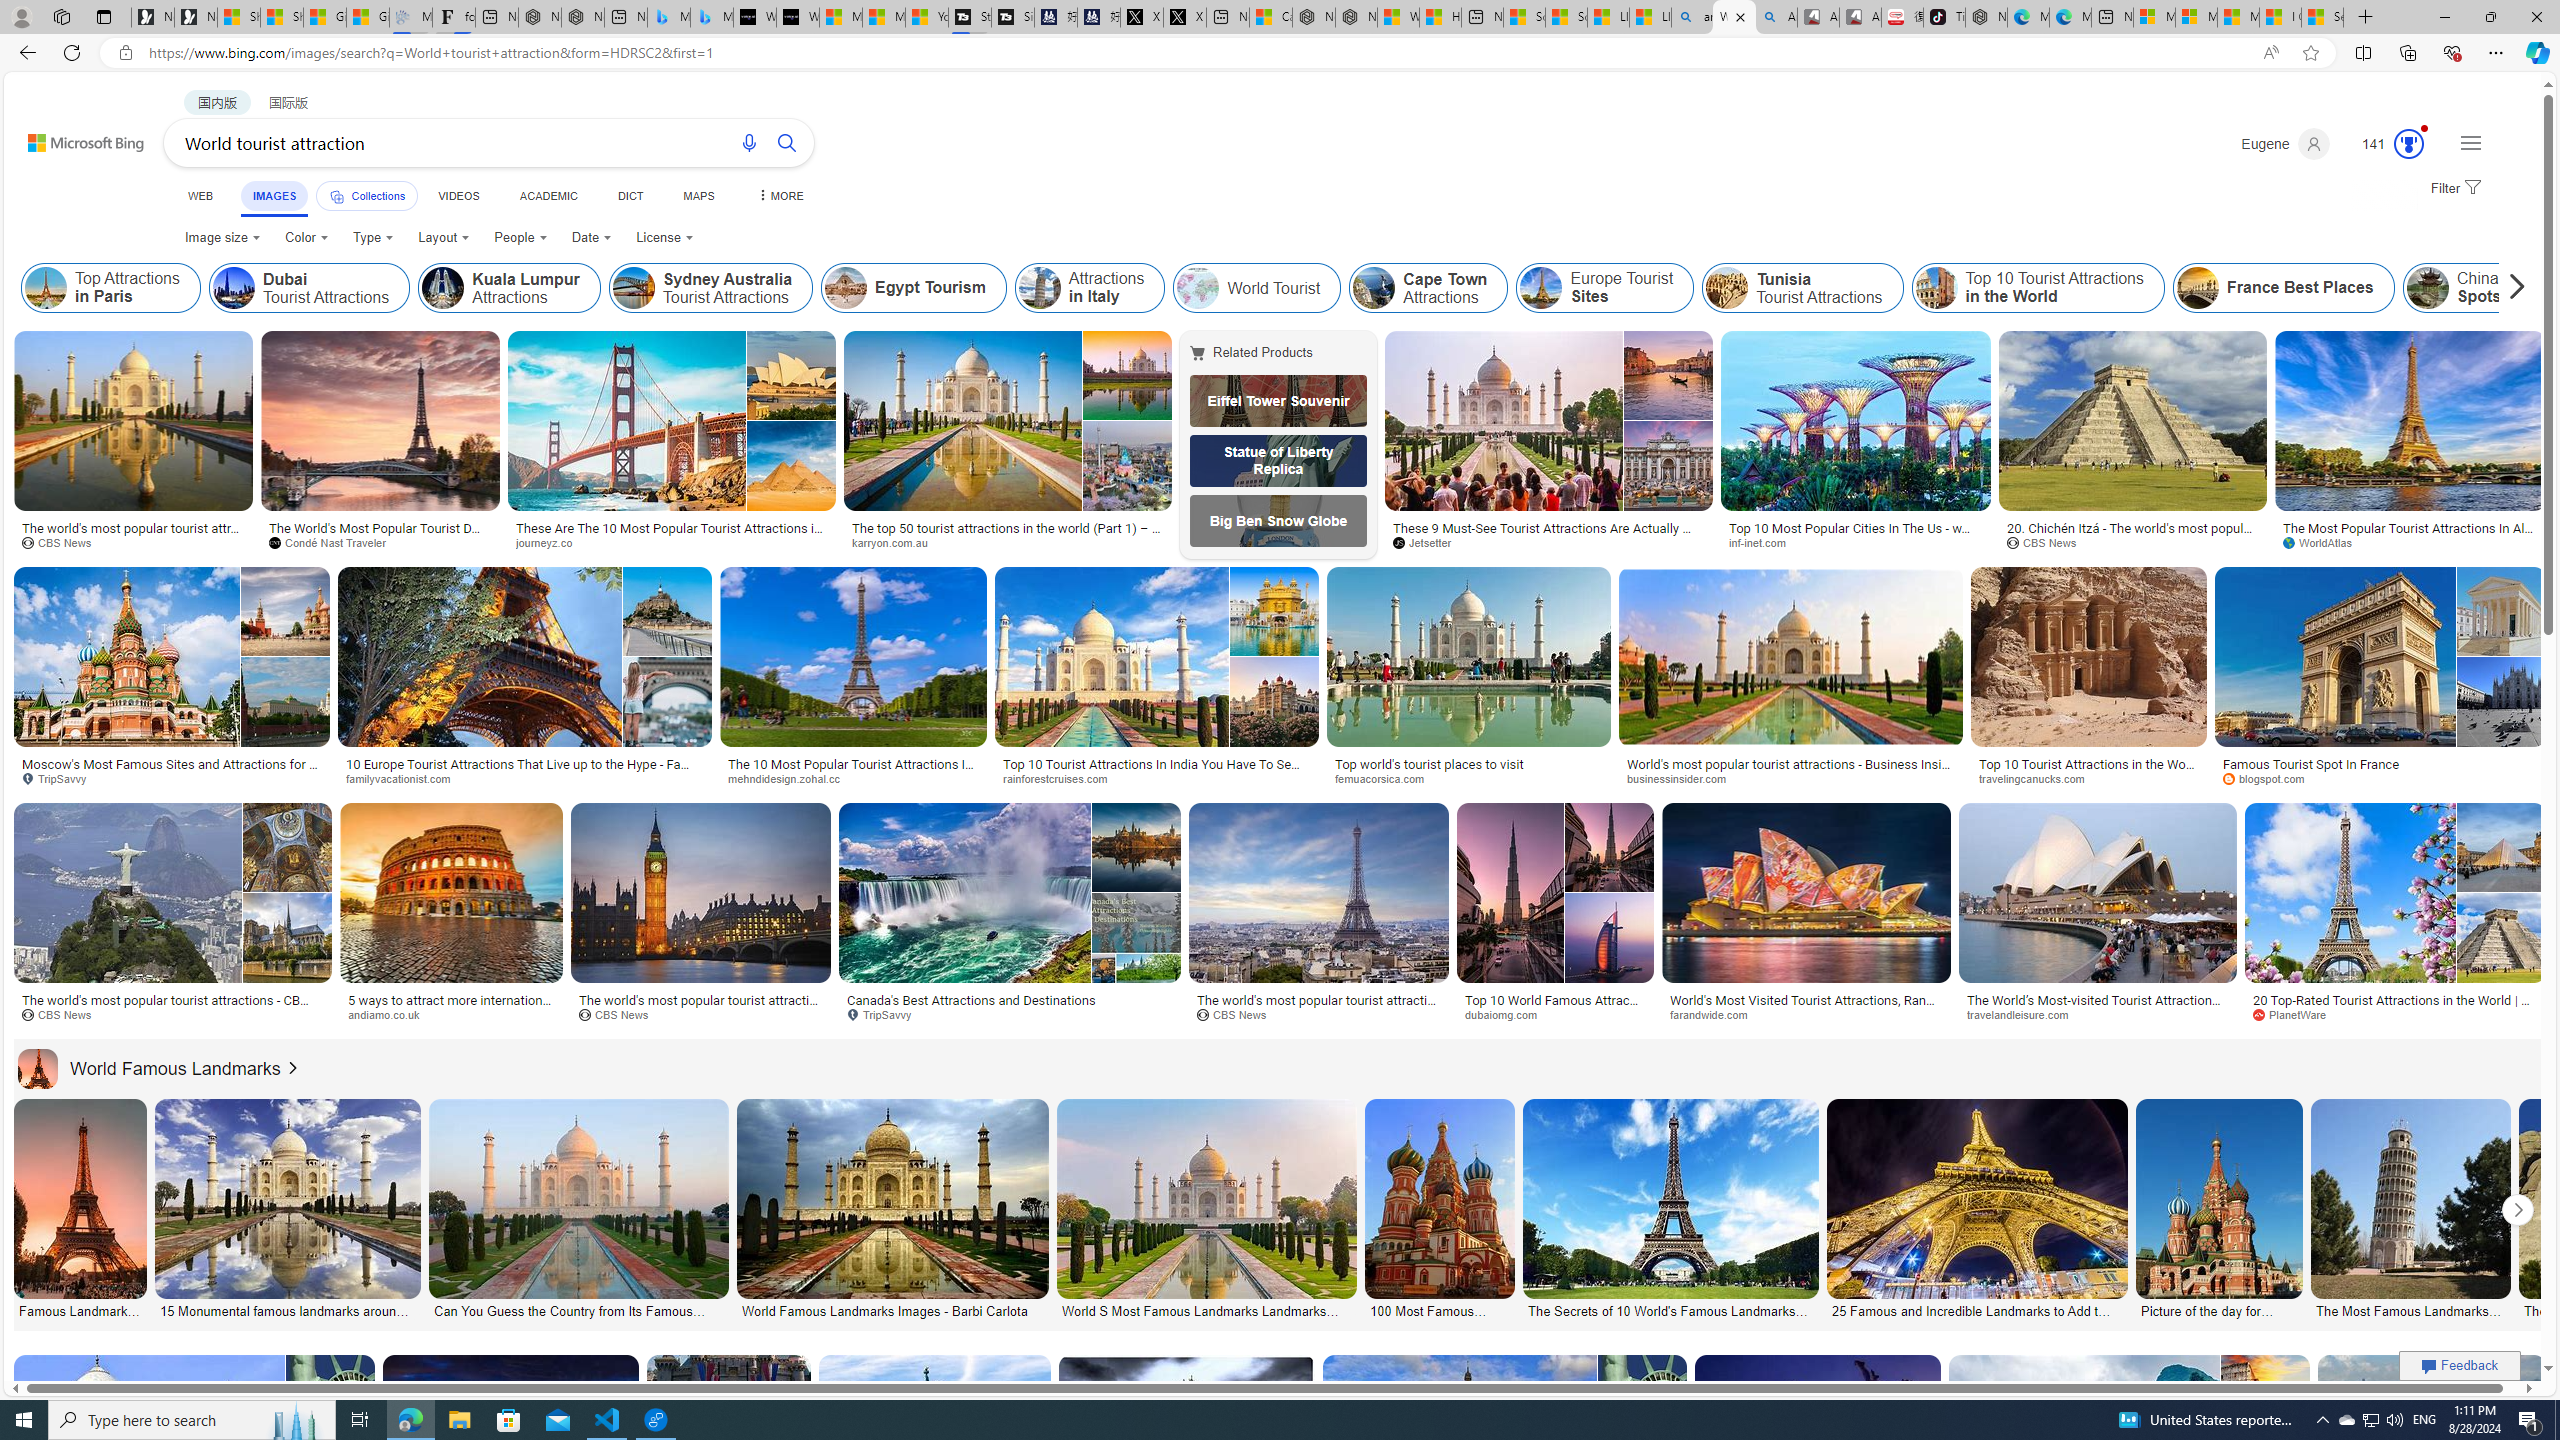 This screenshot has height=1440, width=2560. What do you see at coordinates (2486, 288) in the screenshot?
I see `Class: item col` at bounding box center [2486, 288].